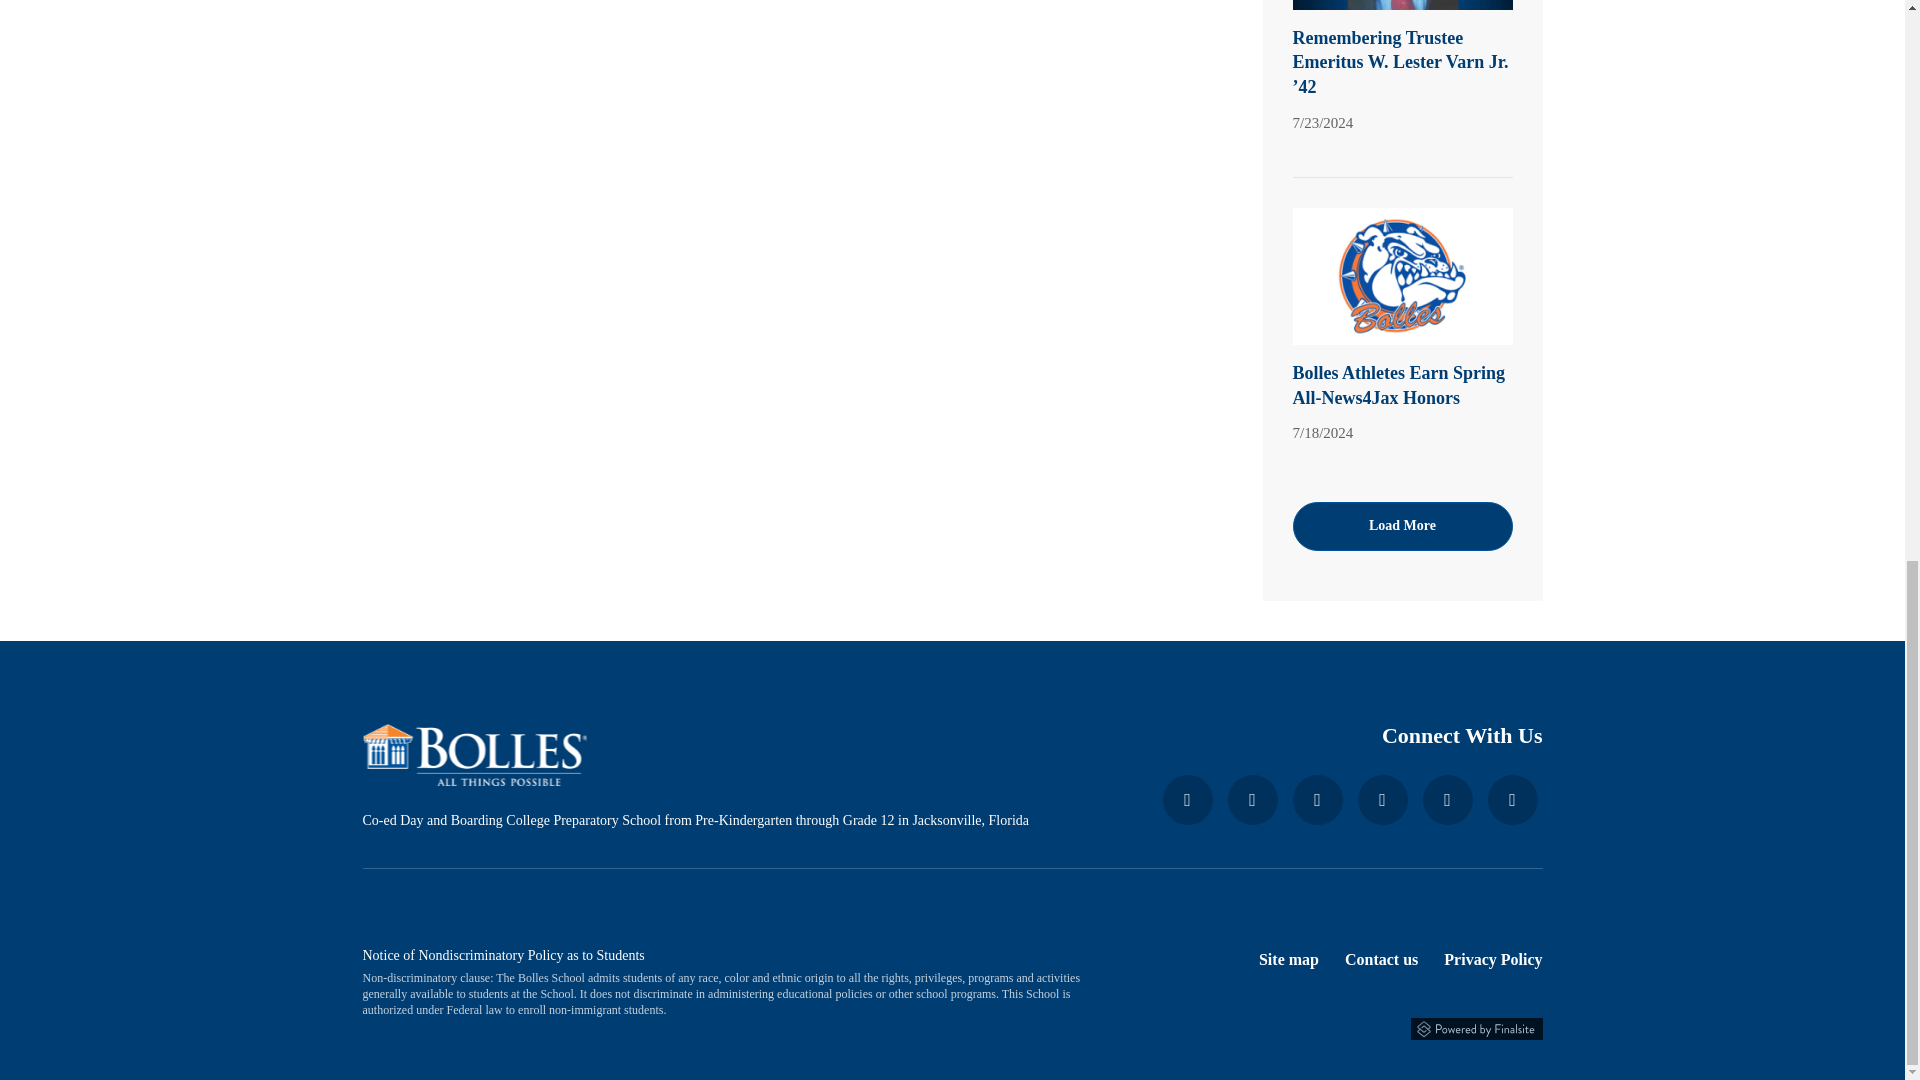 This screenshot has height=1080, width=1920. Describe the element at coordinates (1402, 5) in the screenshot. I see `man in suit and tie smiling` at that location.